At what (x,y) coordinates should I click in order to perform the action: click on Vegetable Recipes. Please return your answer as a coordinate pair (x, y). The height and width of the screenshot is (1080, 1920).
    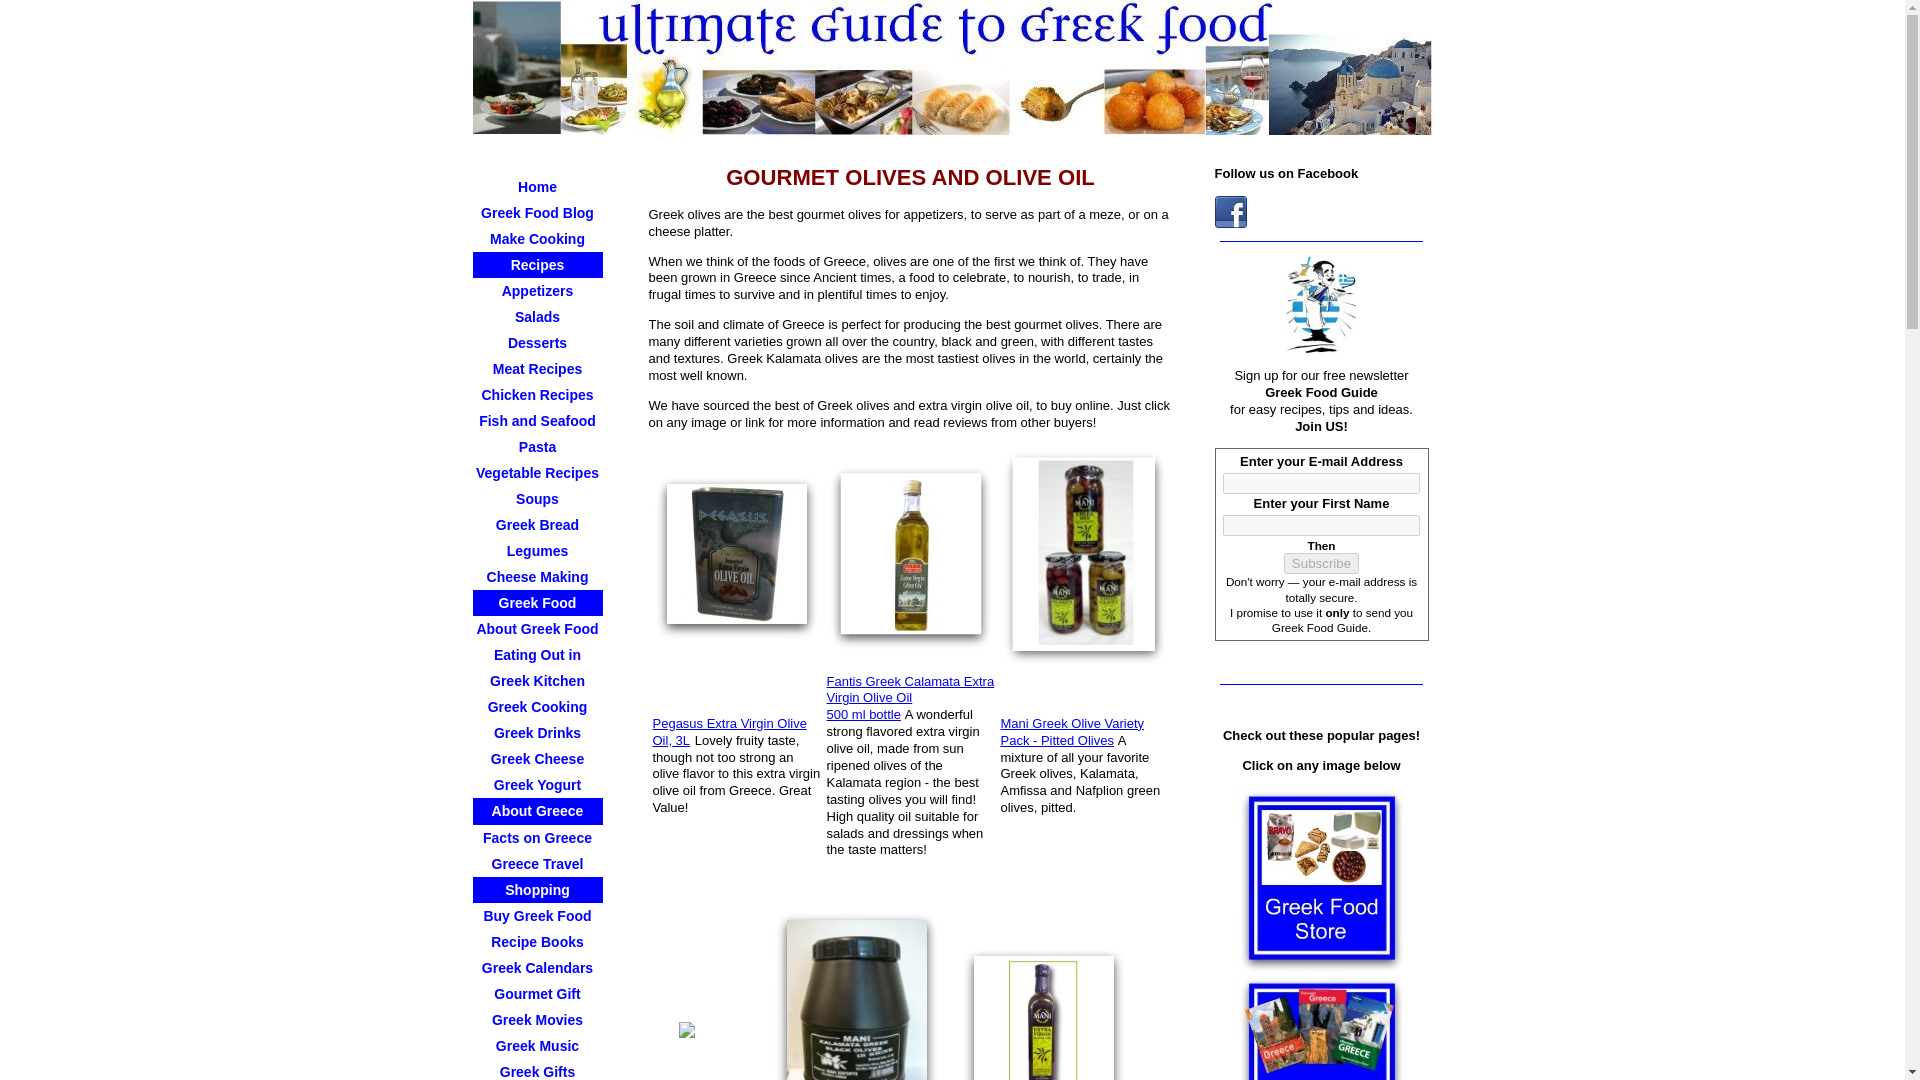
    Looking at the image, I should click on (537, 473).